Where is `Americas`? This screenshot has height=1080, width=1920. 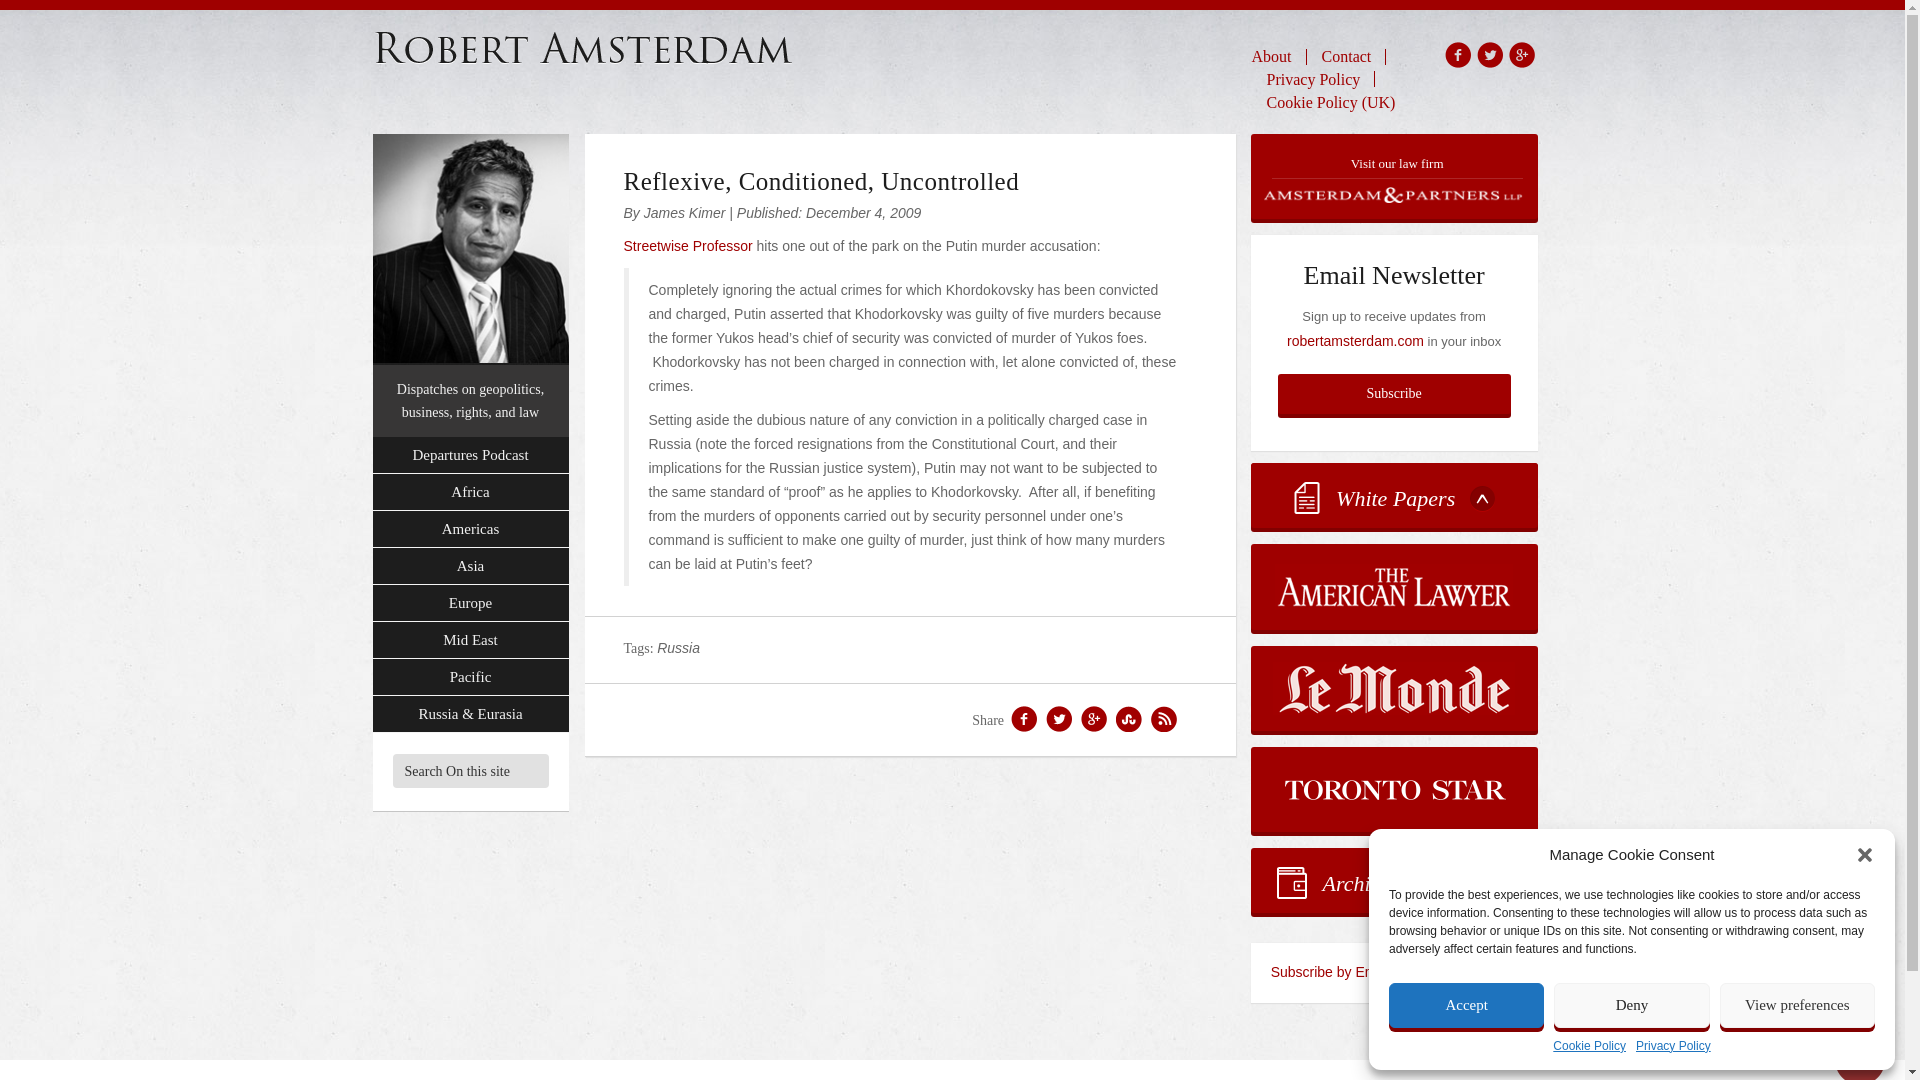
Americas is located at coordinates (470, 528).